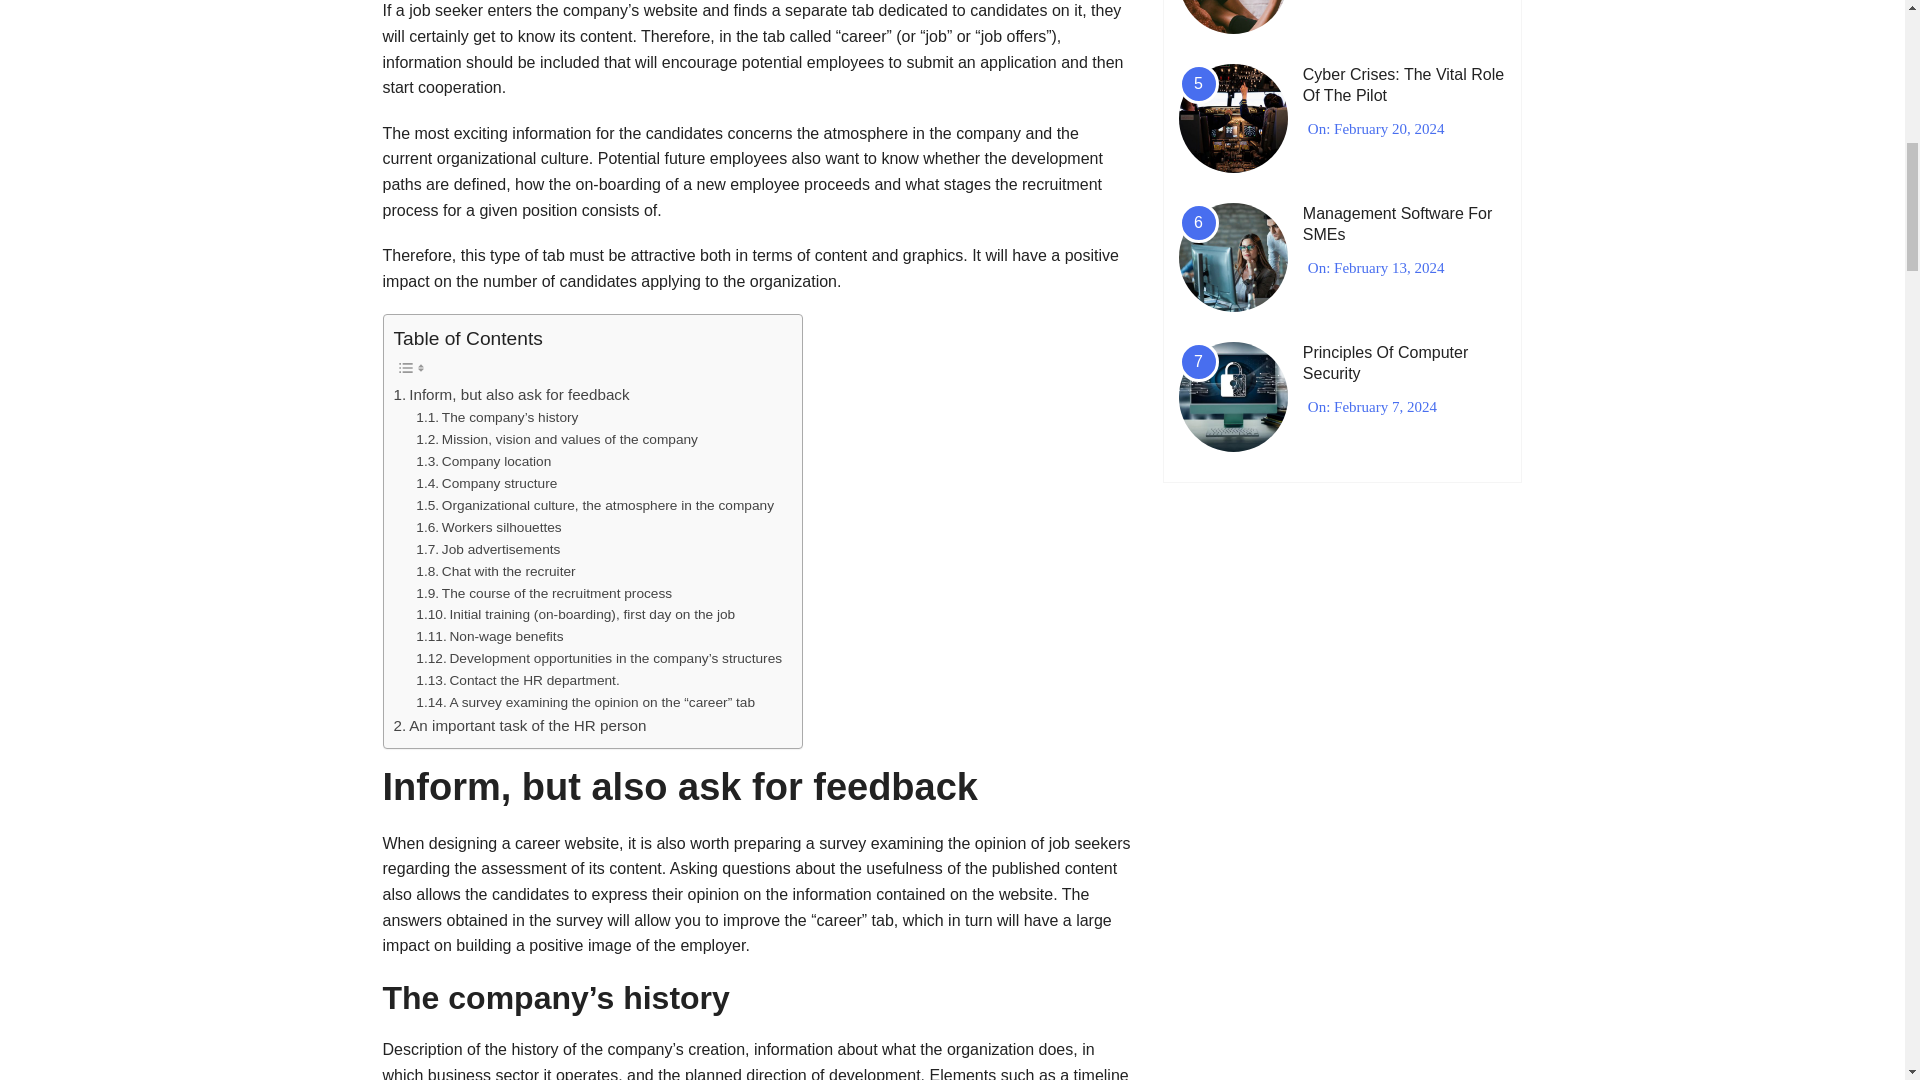  What do you see at coordinates (517, 680) in the screenshot?
I see `Contact the HR department.` at bounding box center [517, 680].